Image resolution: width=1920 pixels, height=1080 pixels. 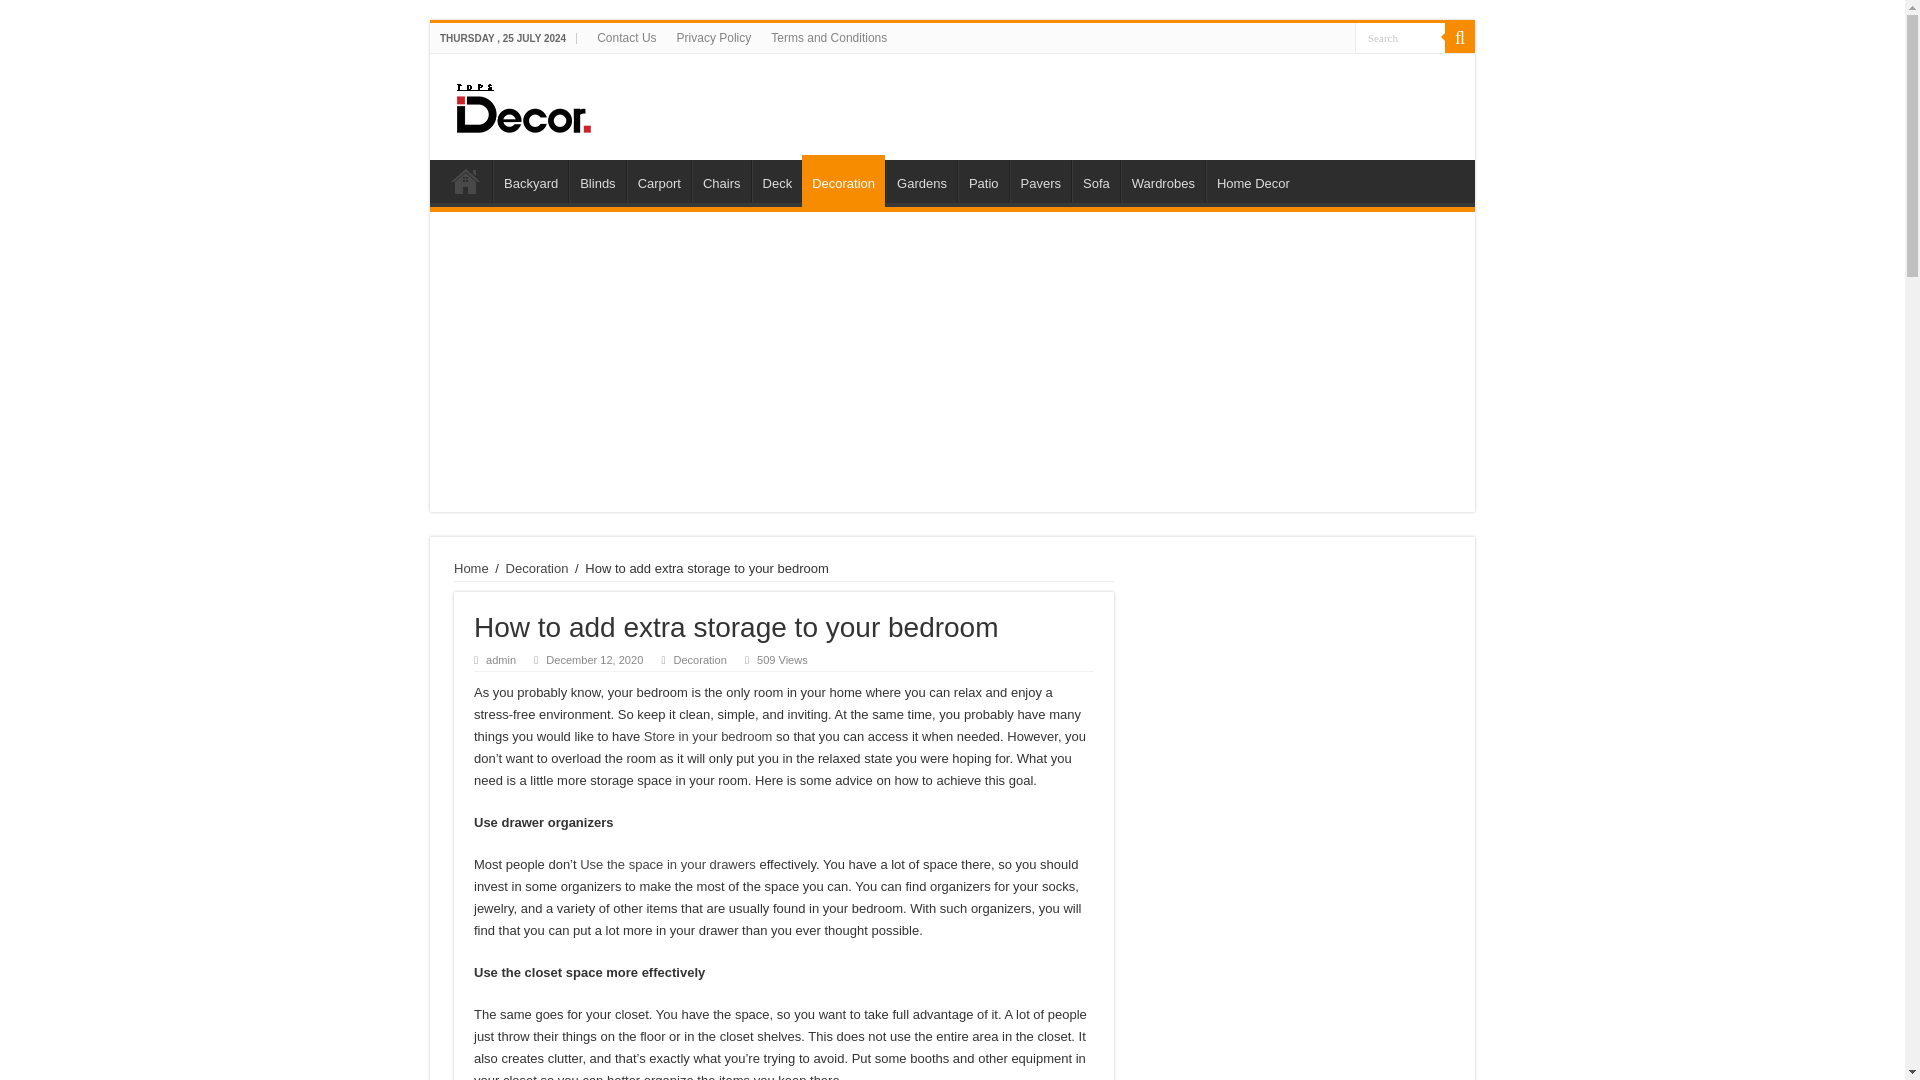 What do you see at coordinates (720, 180) in the screenshot?
I see `Chairs` at bounding box center [720, 180].